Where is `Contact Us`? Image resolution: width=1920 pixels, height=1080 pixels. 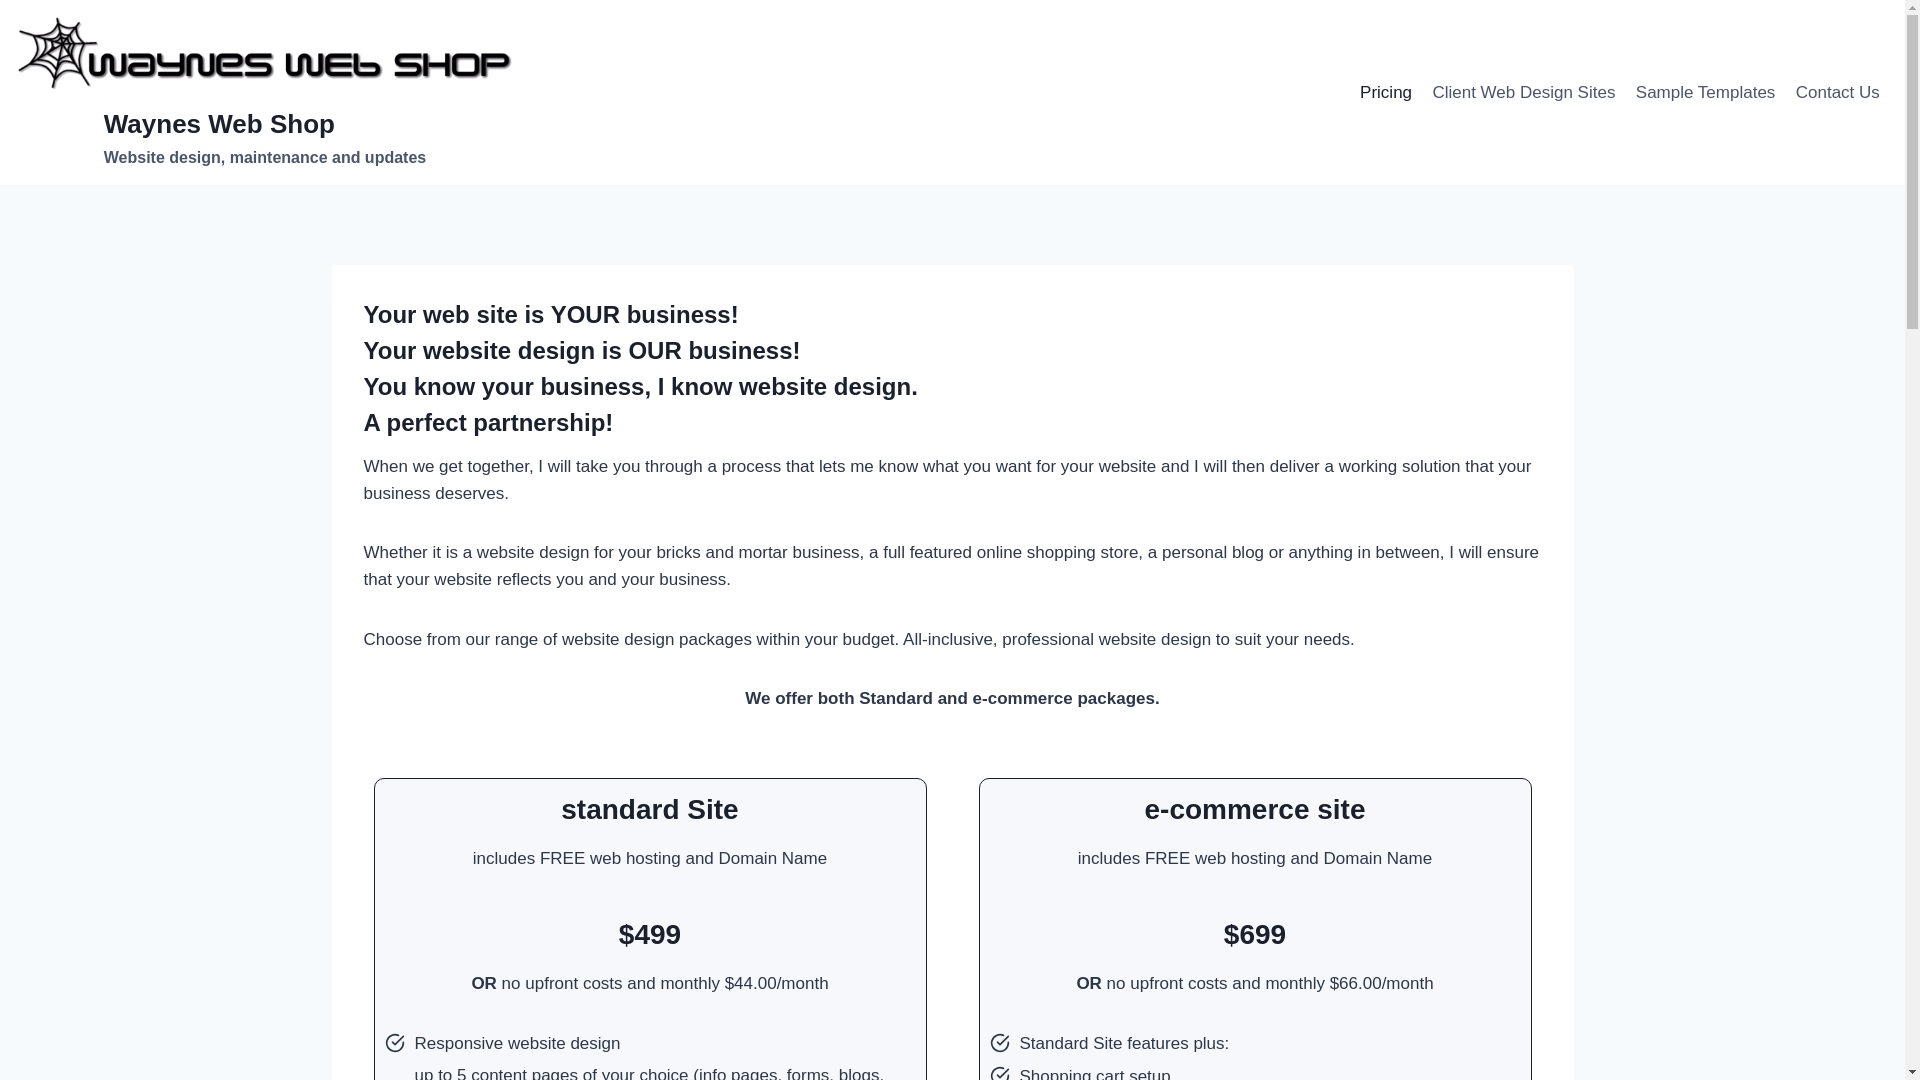 Contact Us is located at coordinates (1838, 93).